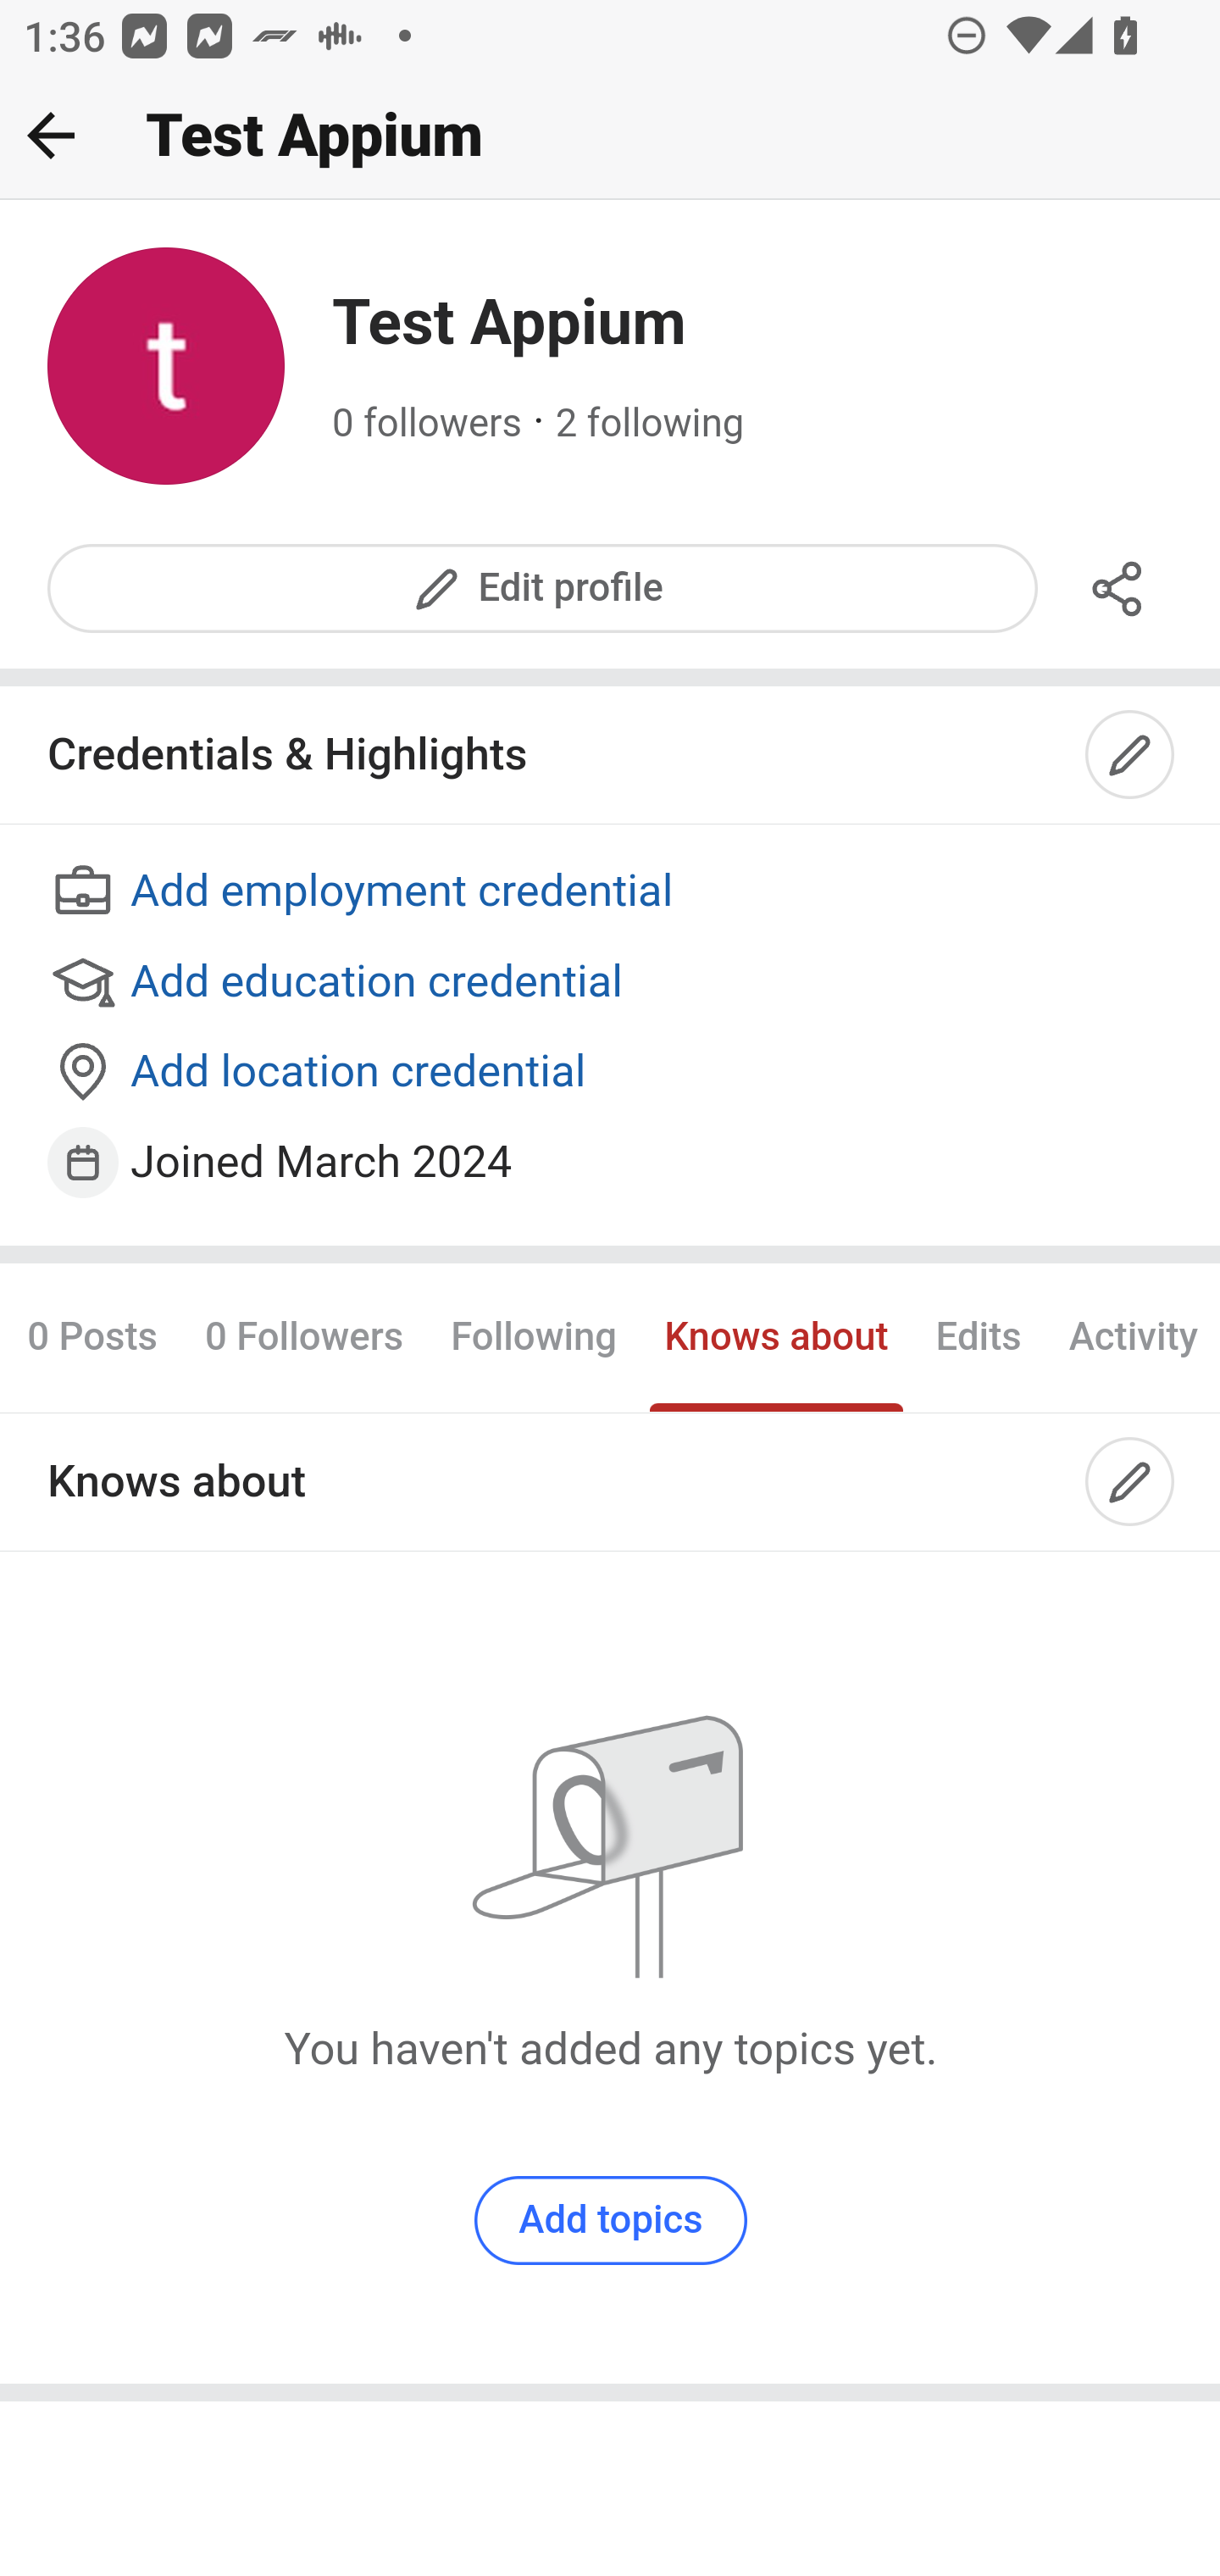 The image size is (1220, 2576). Describe the element at coordinates (777, 1336) in the screenshot. I see `Knows about` at that location.